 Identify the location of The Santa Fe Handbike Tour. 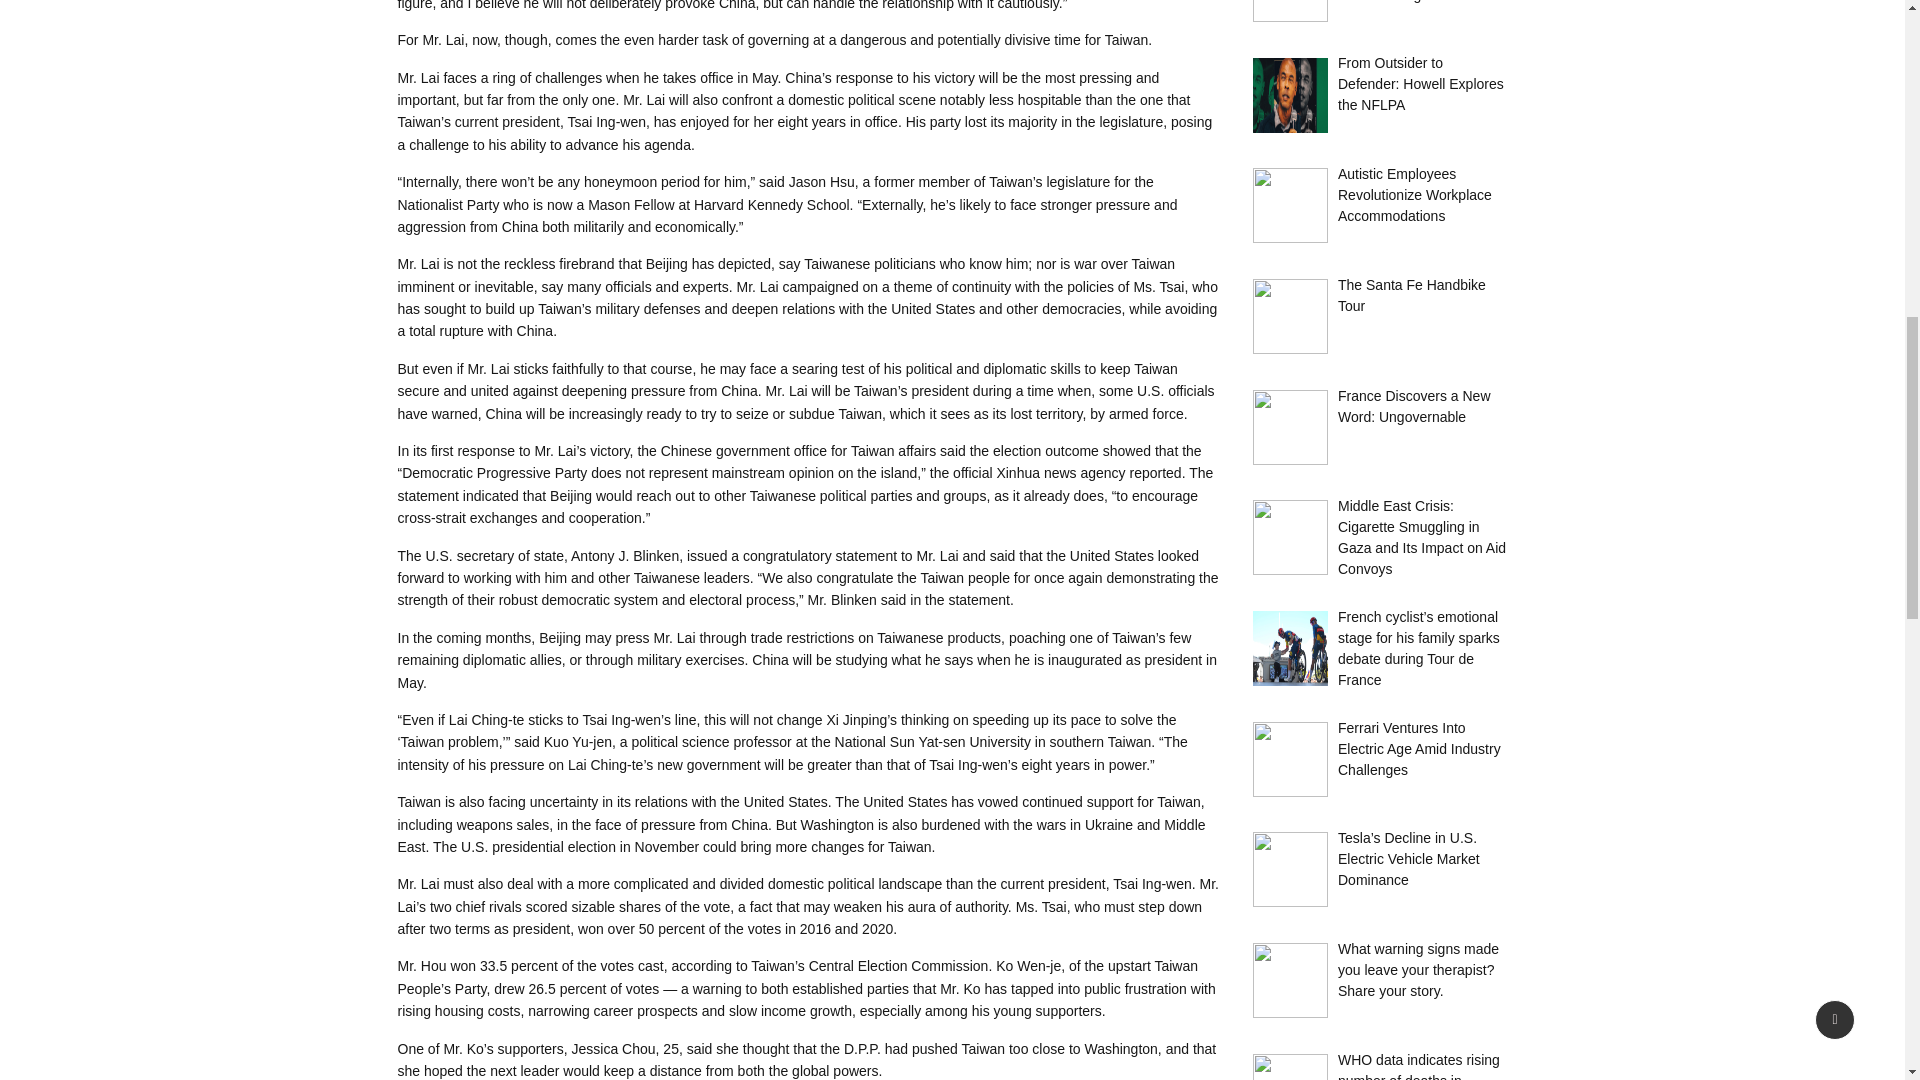
(1412, 295).